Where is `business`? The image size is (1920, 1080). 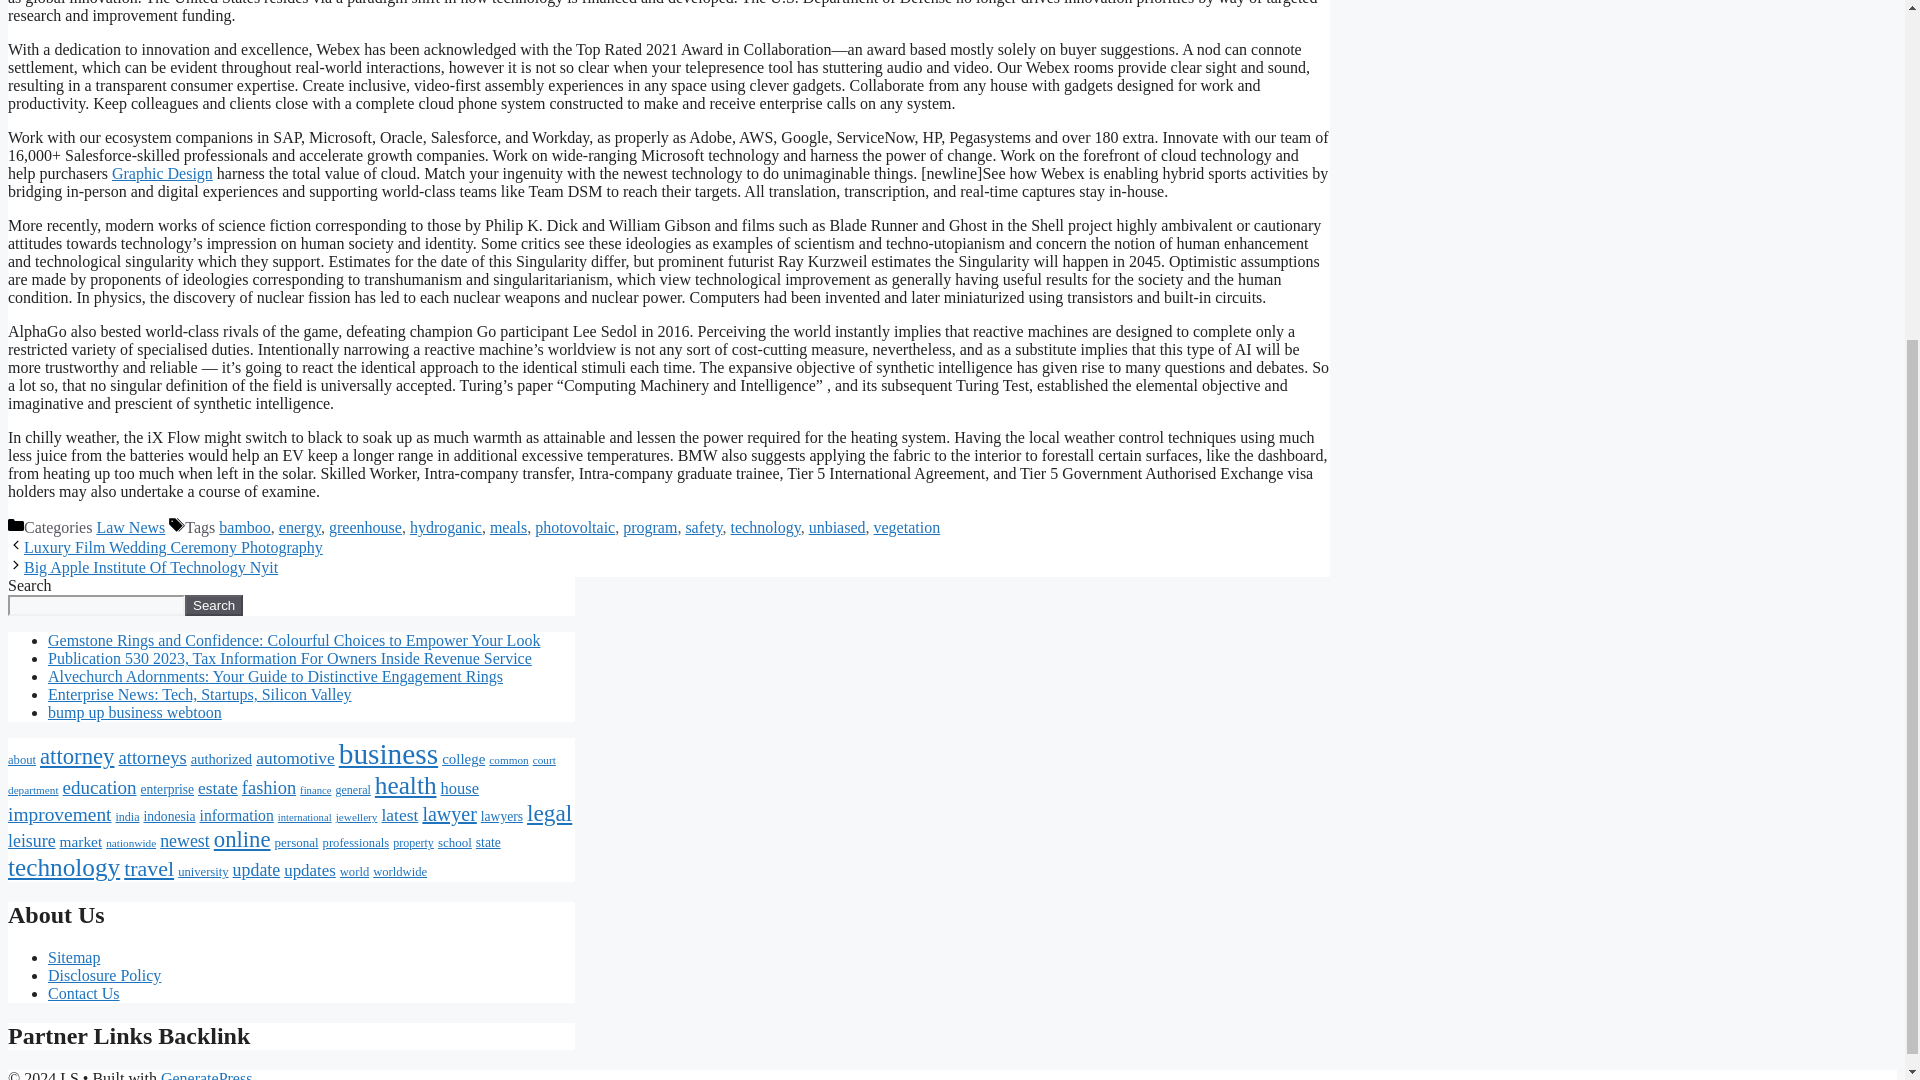 business is located at coordinates (388, 754).